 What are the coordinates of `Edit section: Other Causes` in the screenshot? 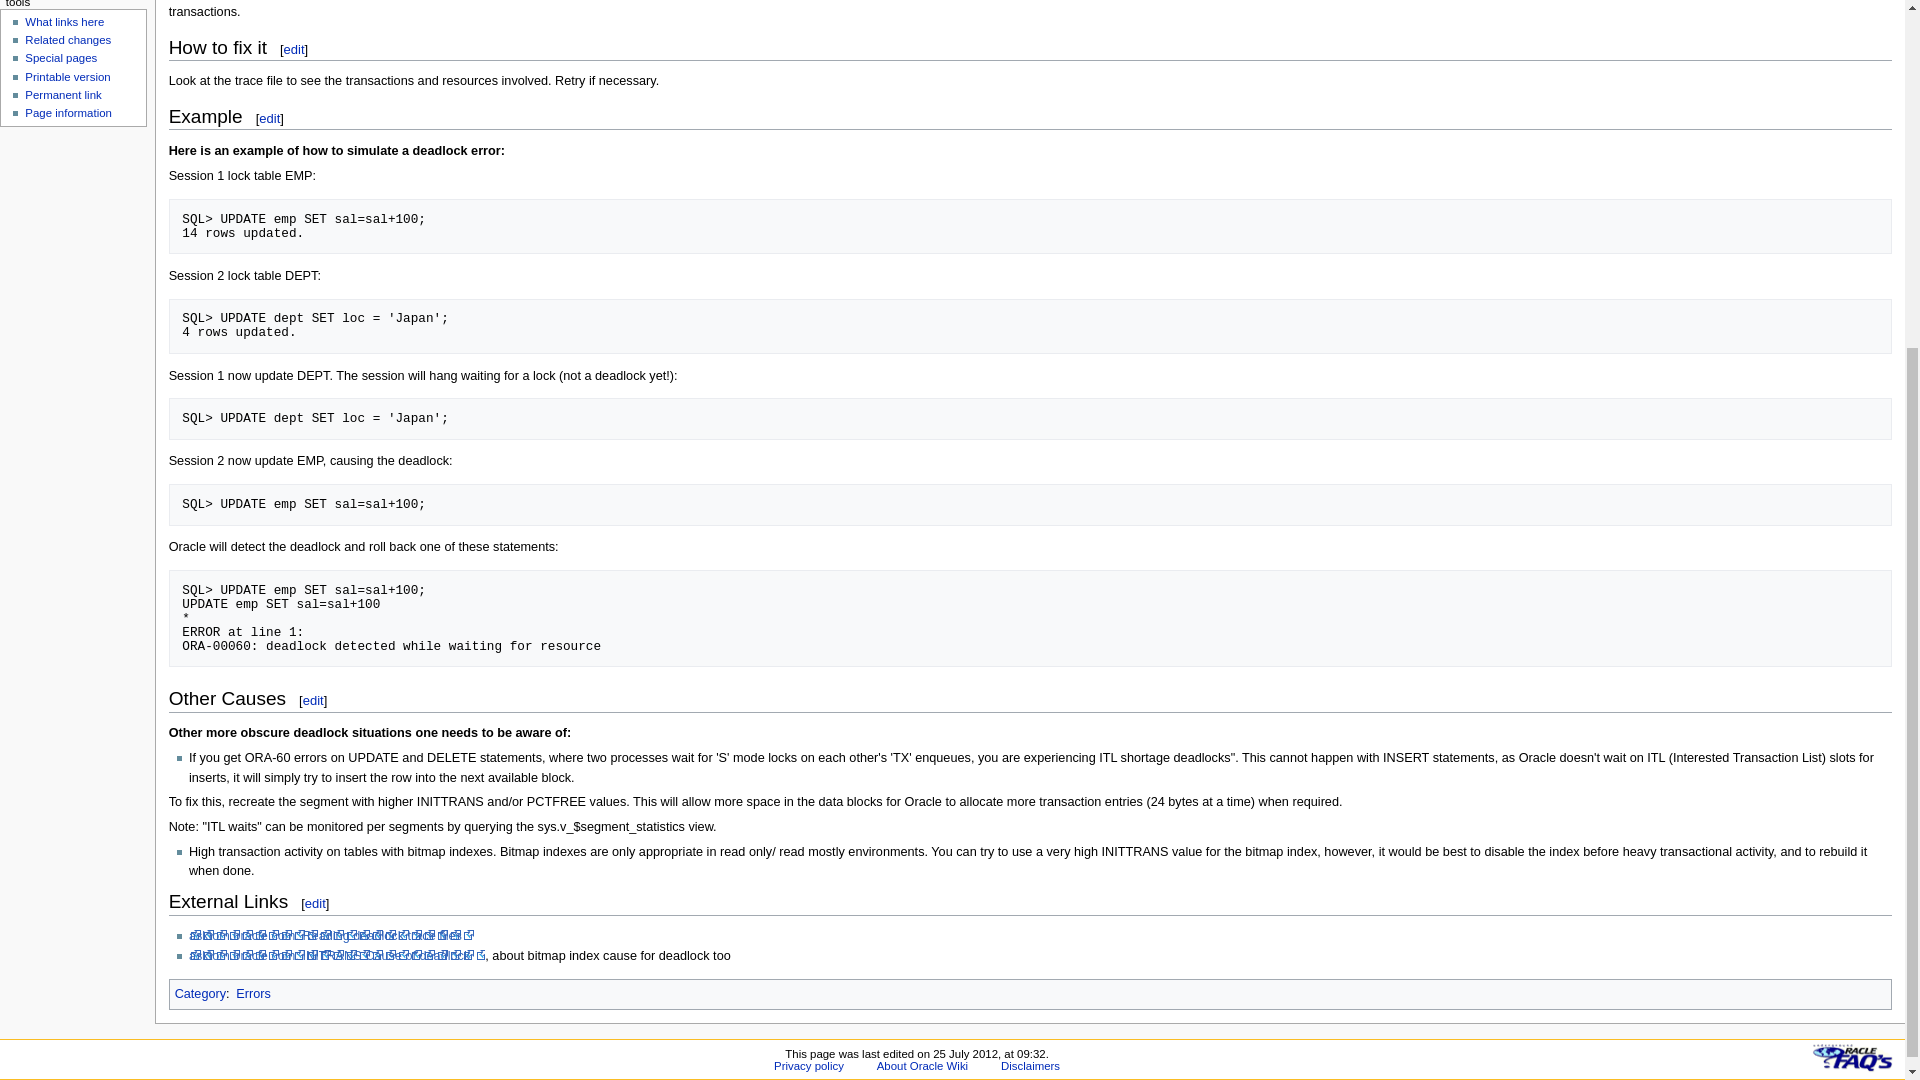 It's located at (314, 700).